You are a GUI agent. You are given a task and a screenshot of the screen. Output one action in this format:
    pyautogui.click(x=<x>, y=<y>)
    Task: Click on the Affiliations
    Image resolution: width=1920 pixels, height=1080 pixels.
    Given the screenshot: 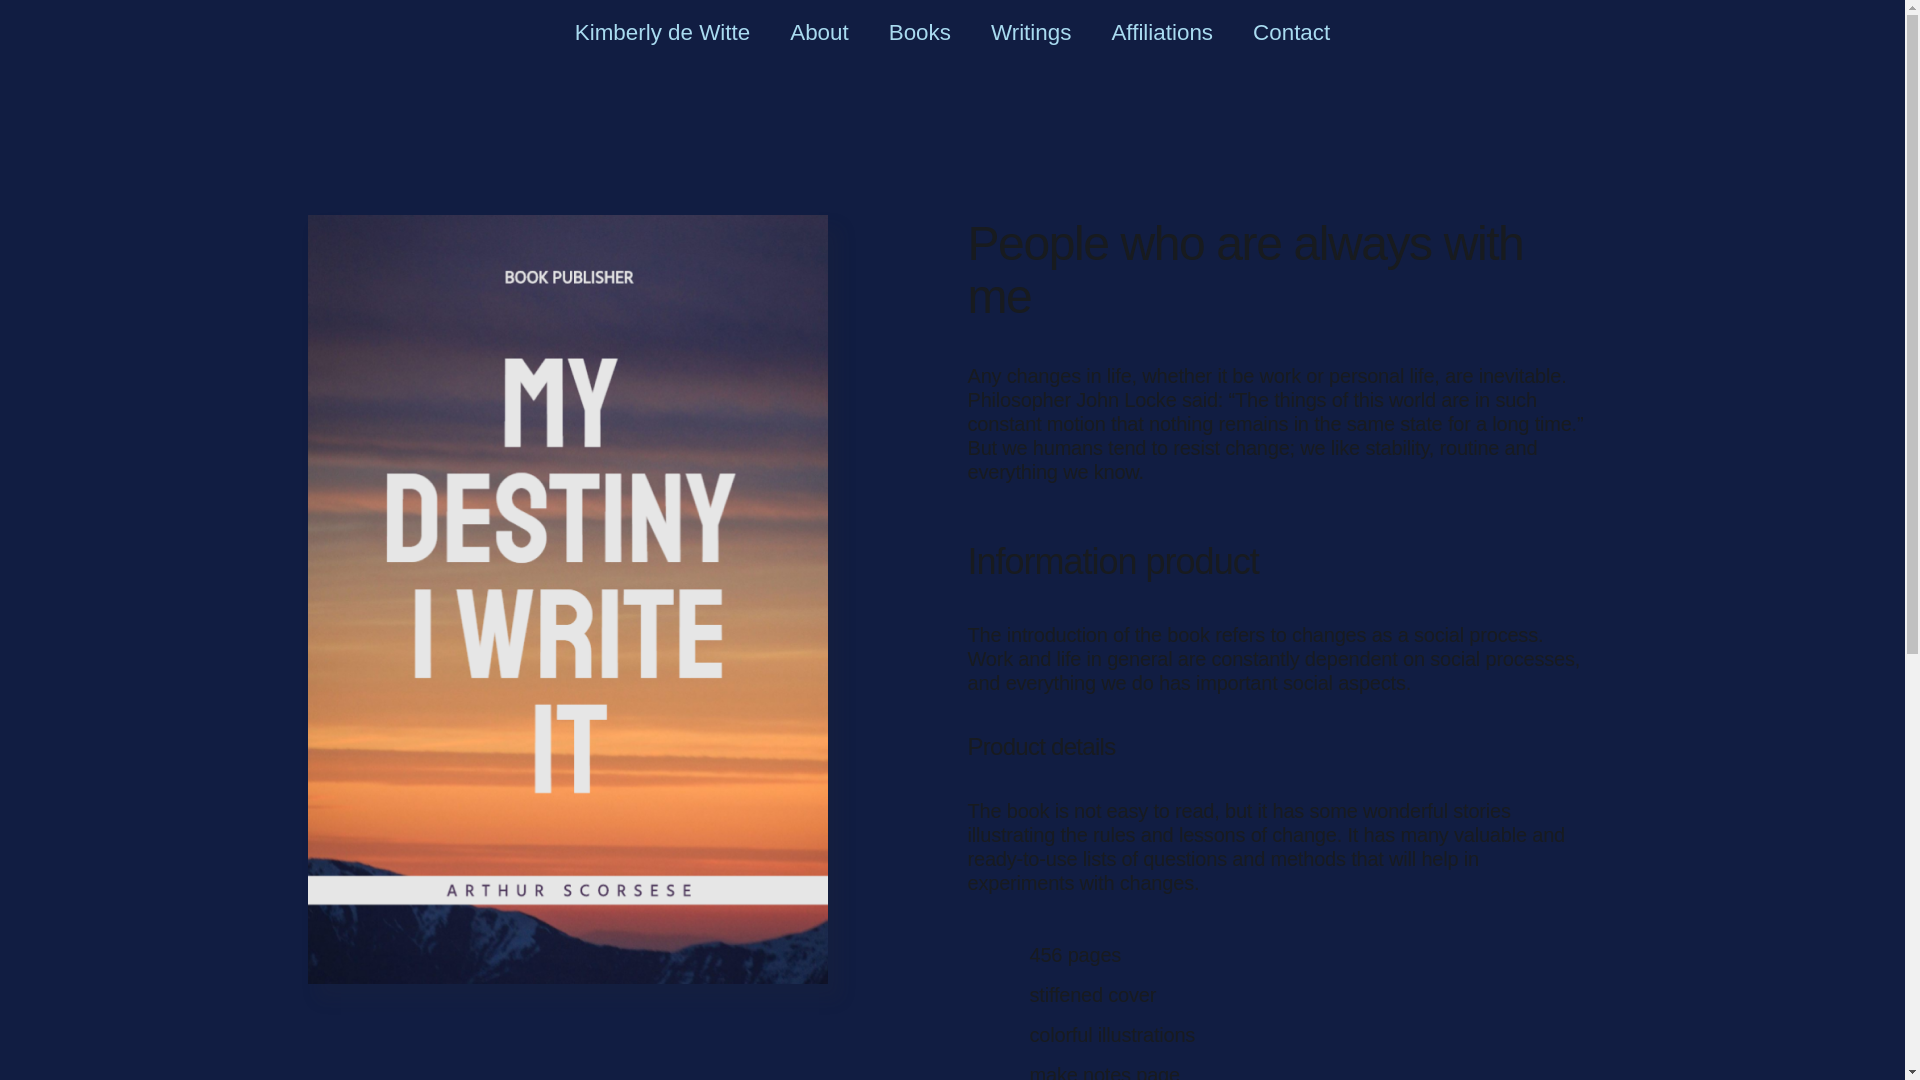 What is the action you would take?
    pyautogui.click(x=1161, y=32)
    